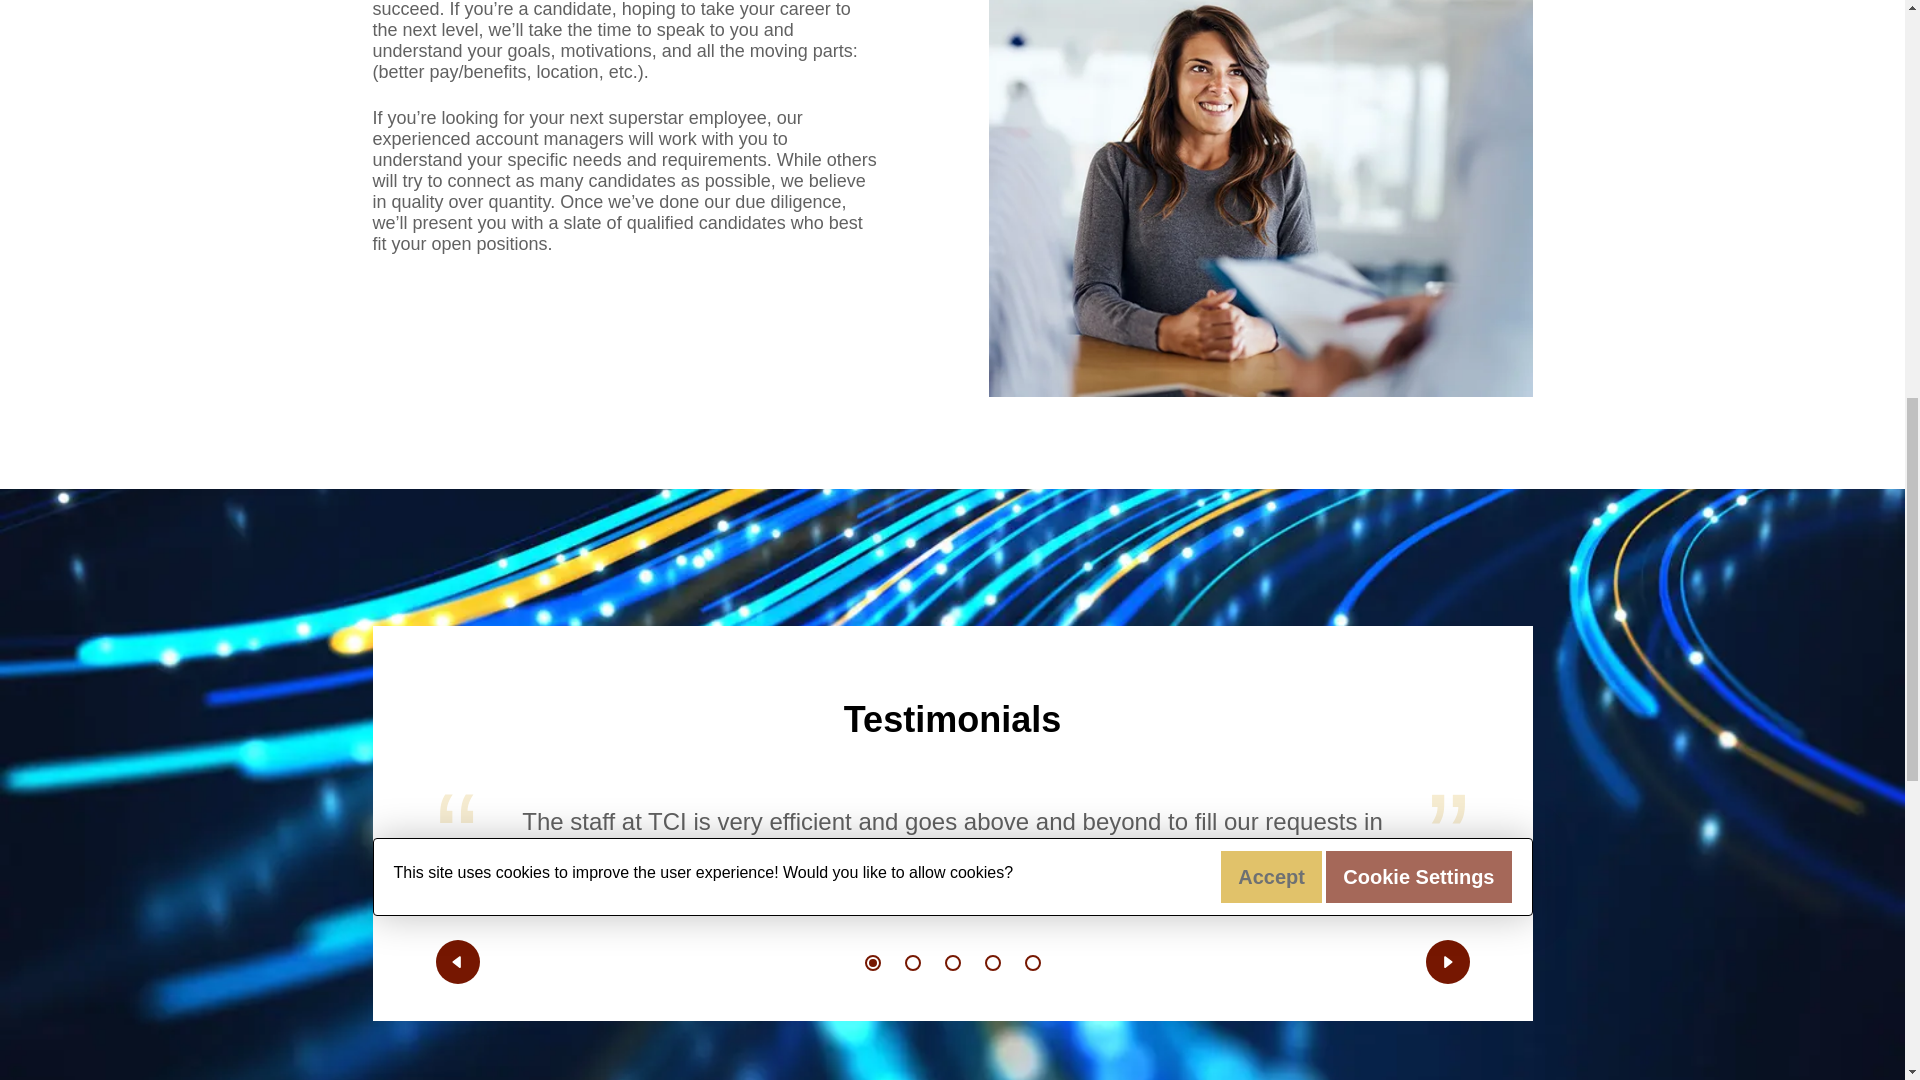 The width and height of the screenshot is (1920, 1080). I want to click on testimonial 1, so click(872, 962).